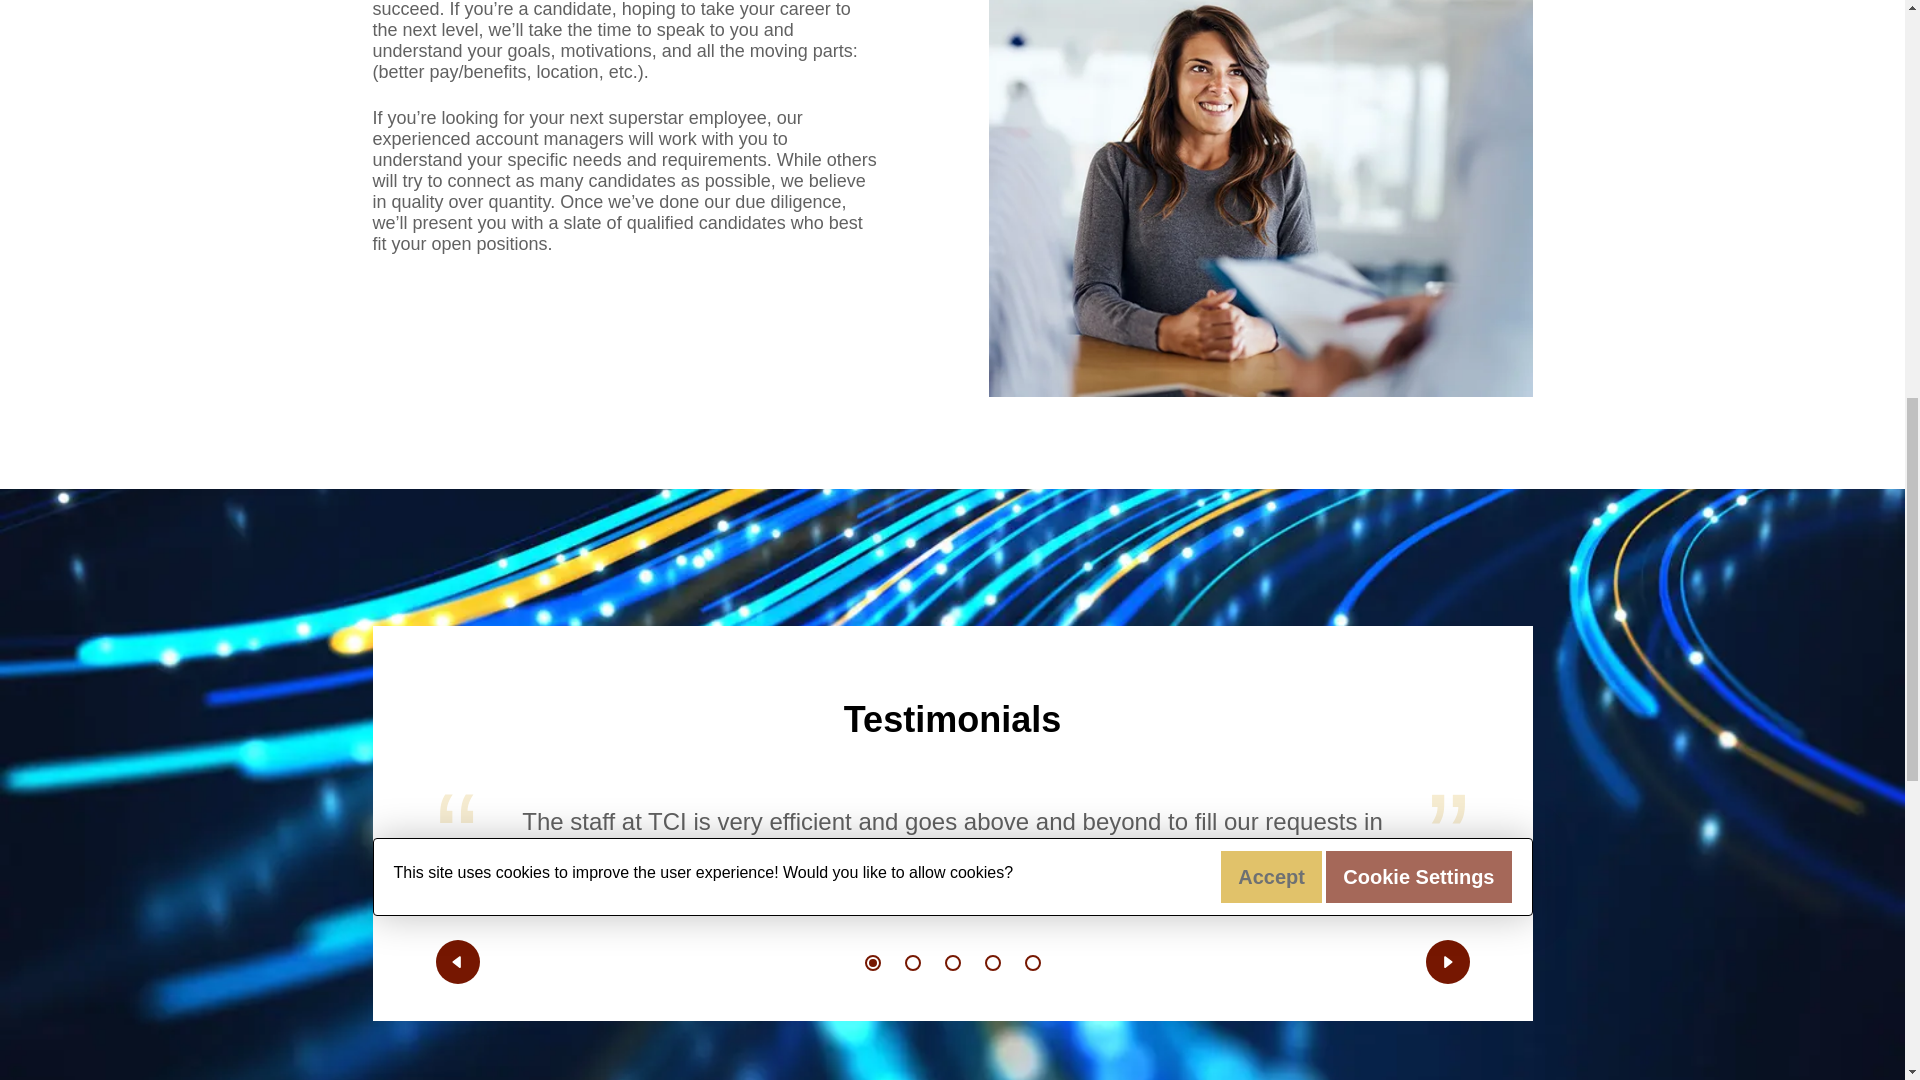 The width and height of the screenshot is (1920, 1080). I want to click on testimonial 1, so click(872, 962).